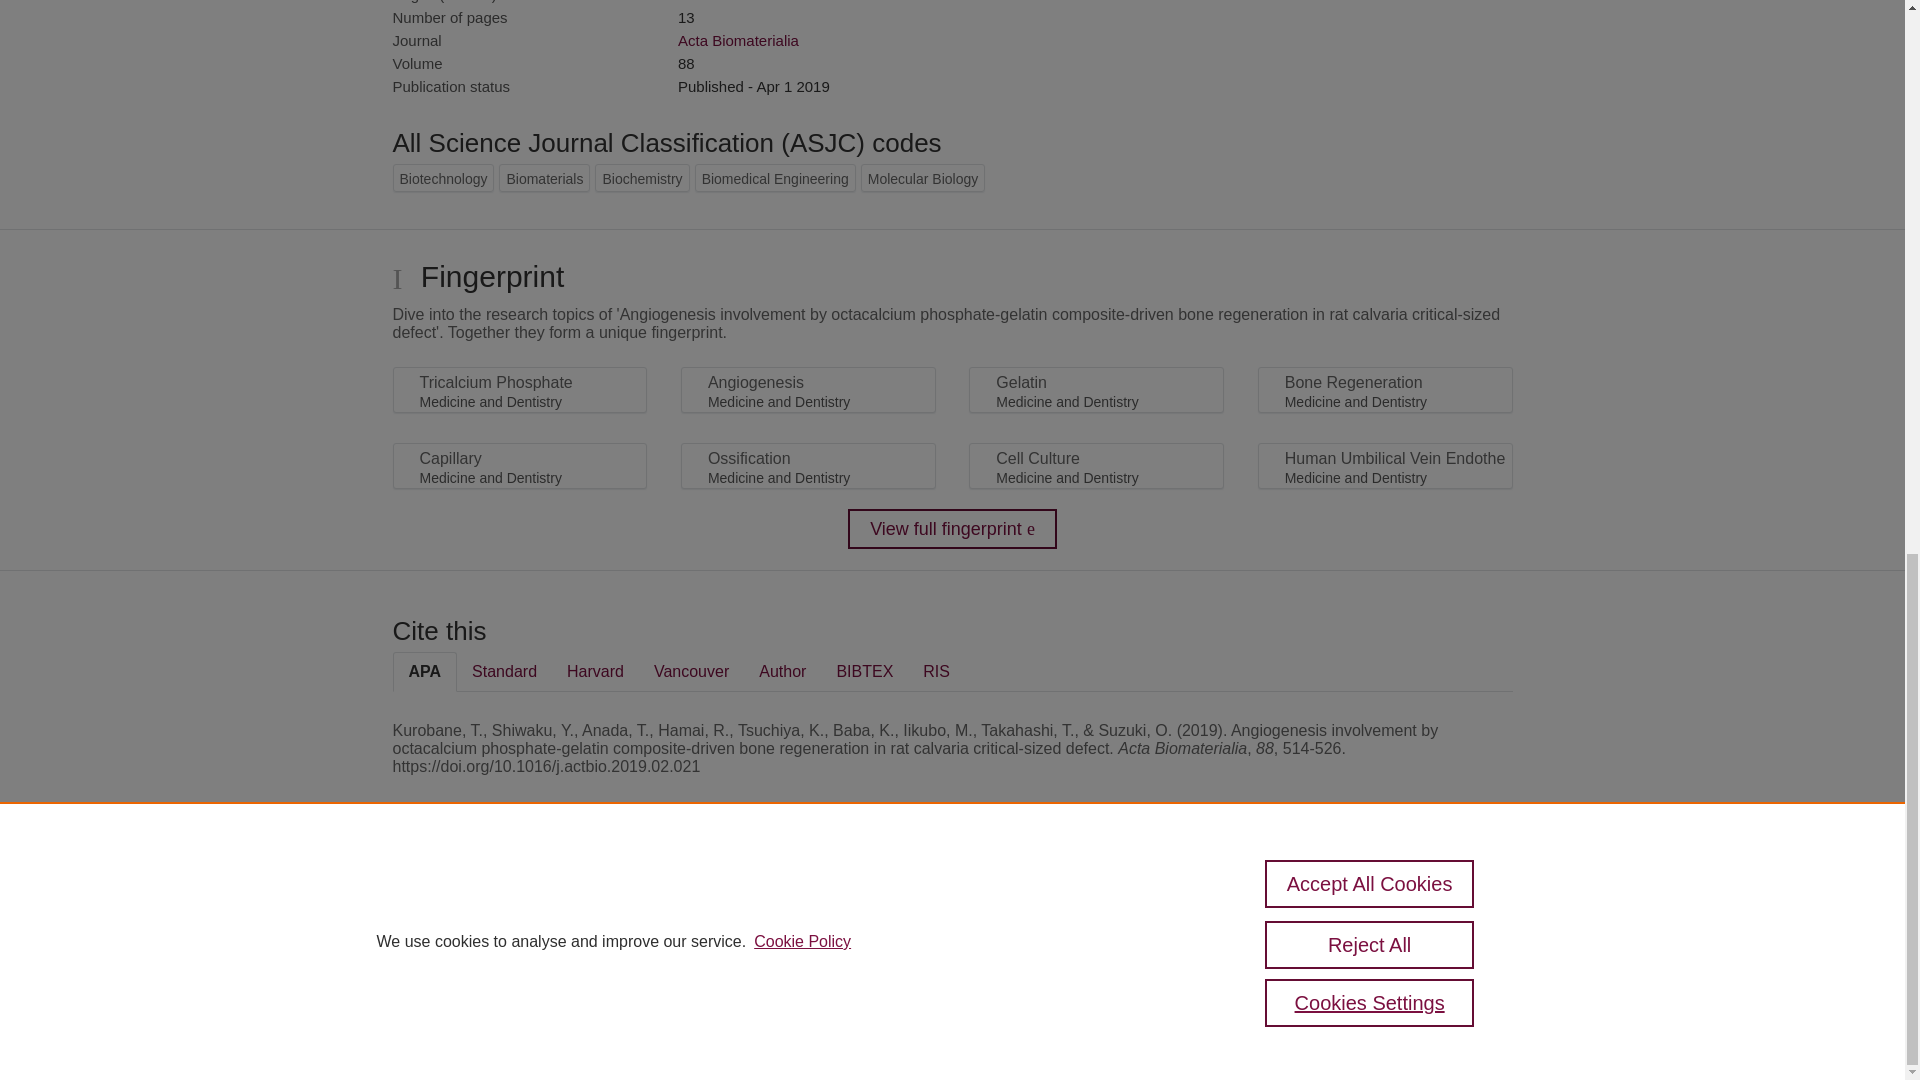 This screenshot has width=1920, height=1080. Describe the element at coordinates (520, 906) in the screenshot. I see `Scopus` at that location.